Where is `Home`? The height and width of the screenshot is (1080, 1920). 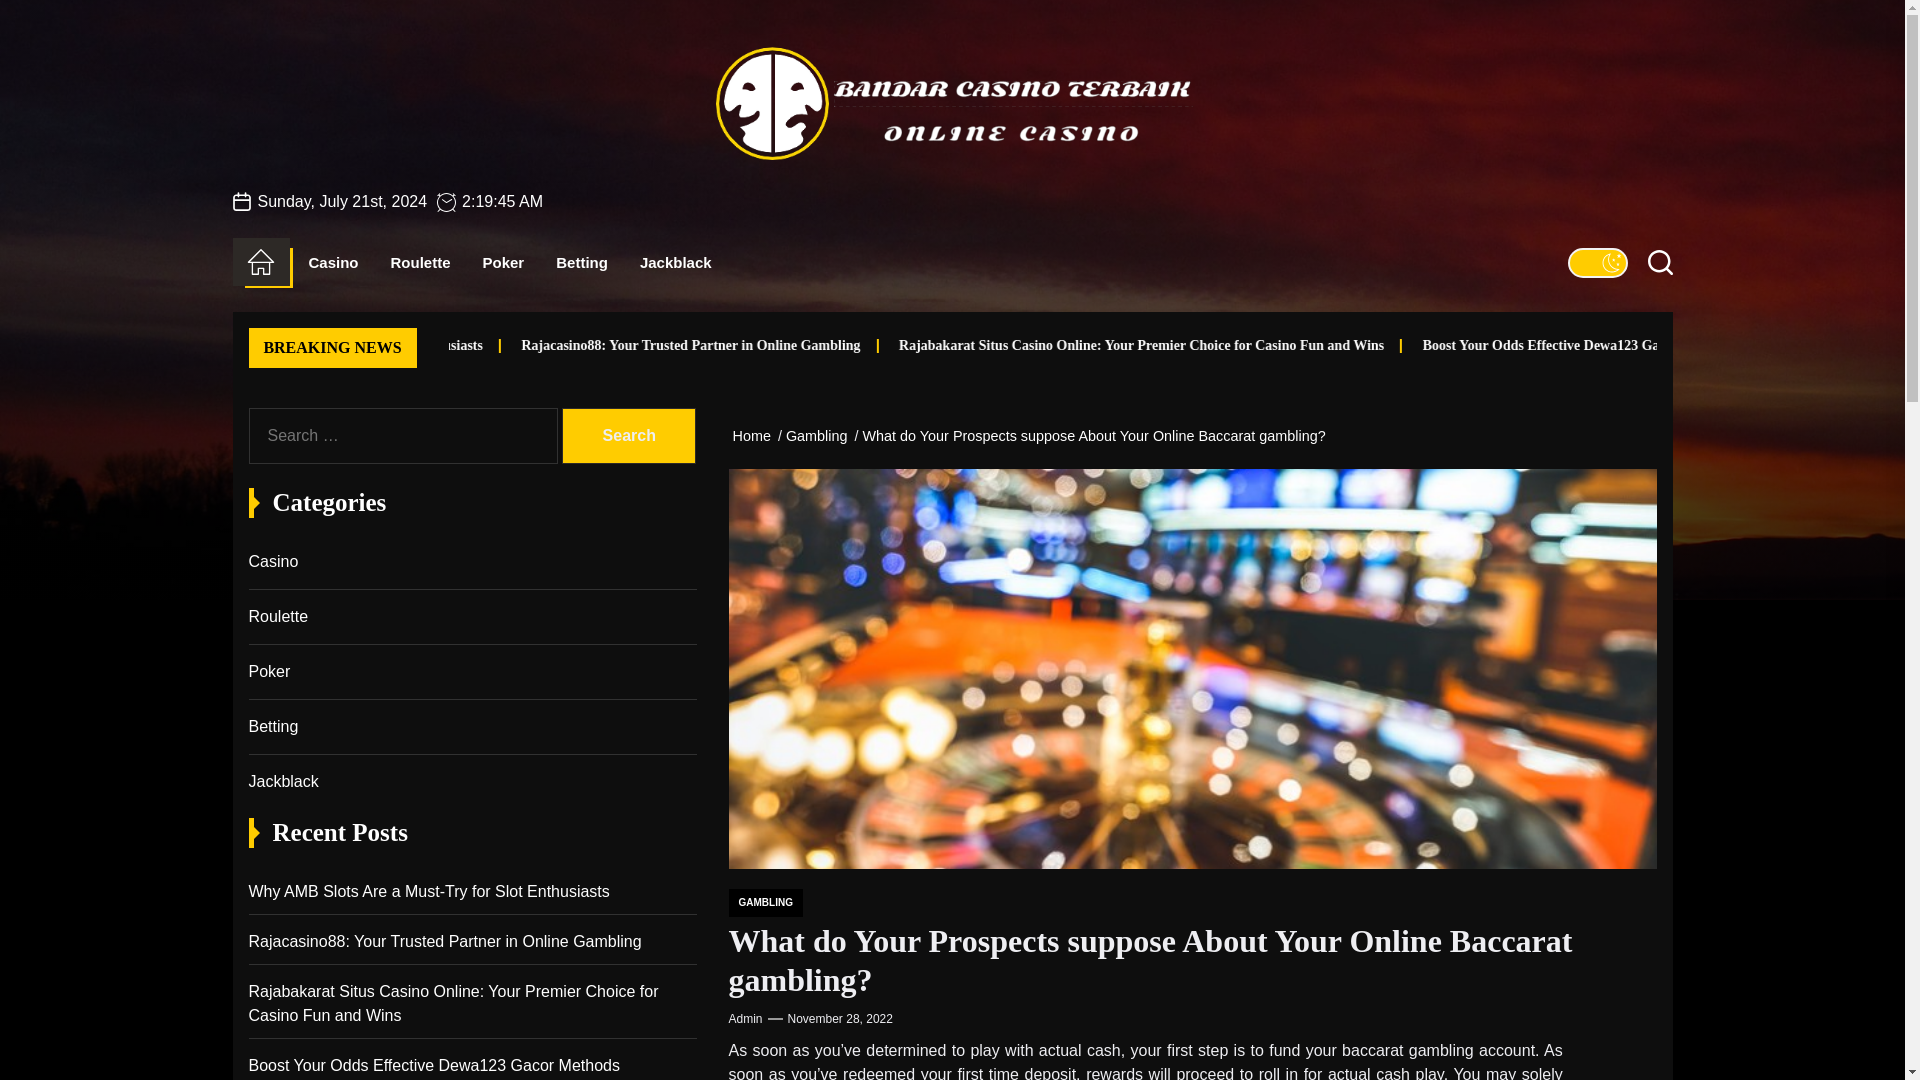 Home is located at coordinates (260, 262).